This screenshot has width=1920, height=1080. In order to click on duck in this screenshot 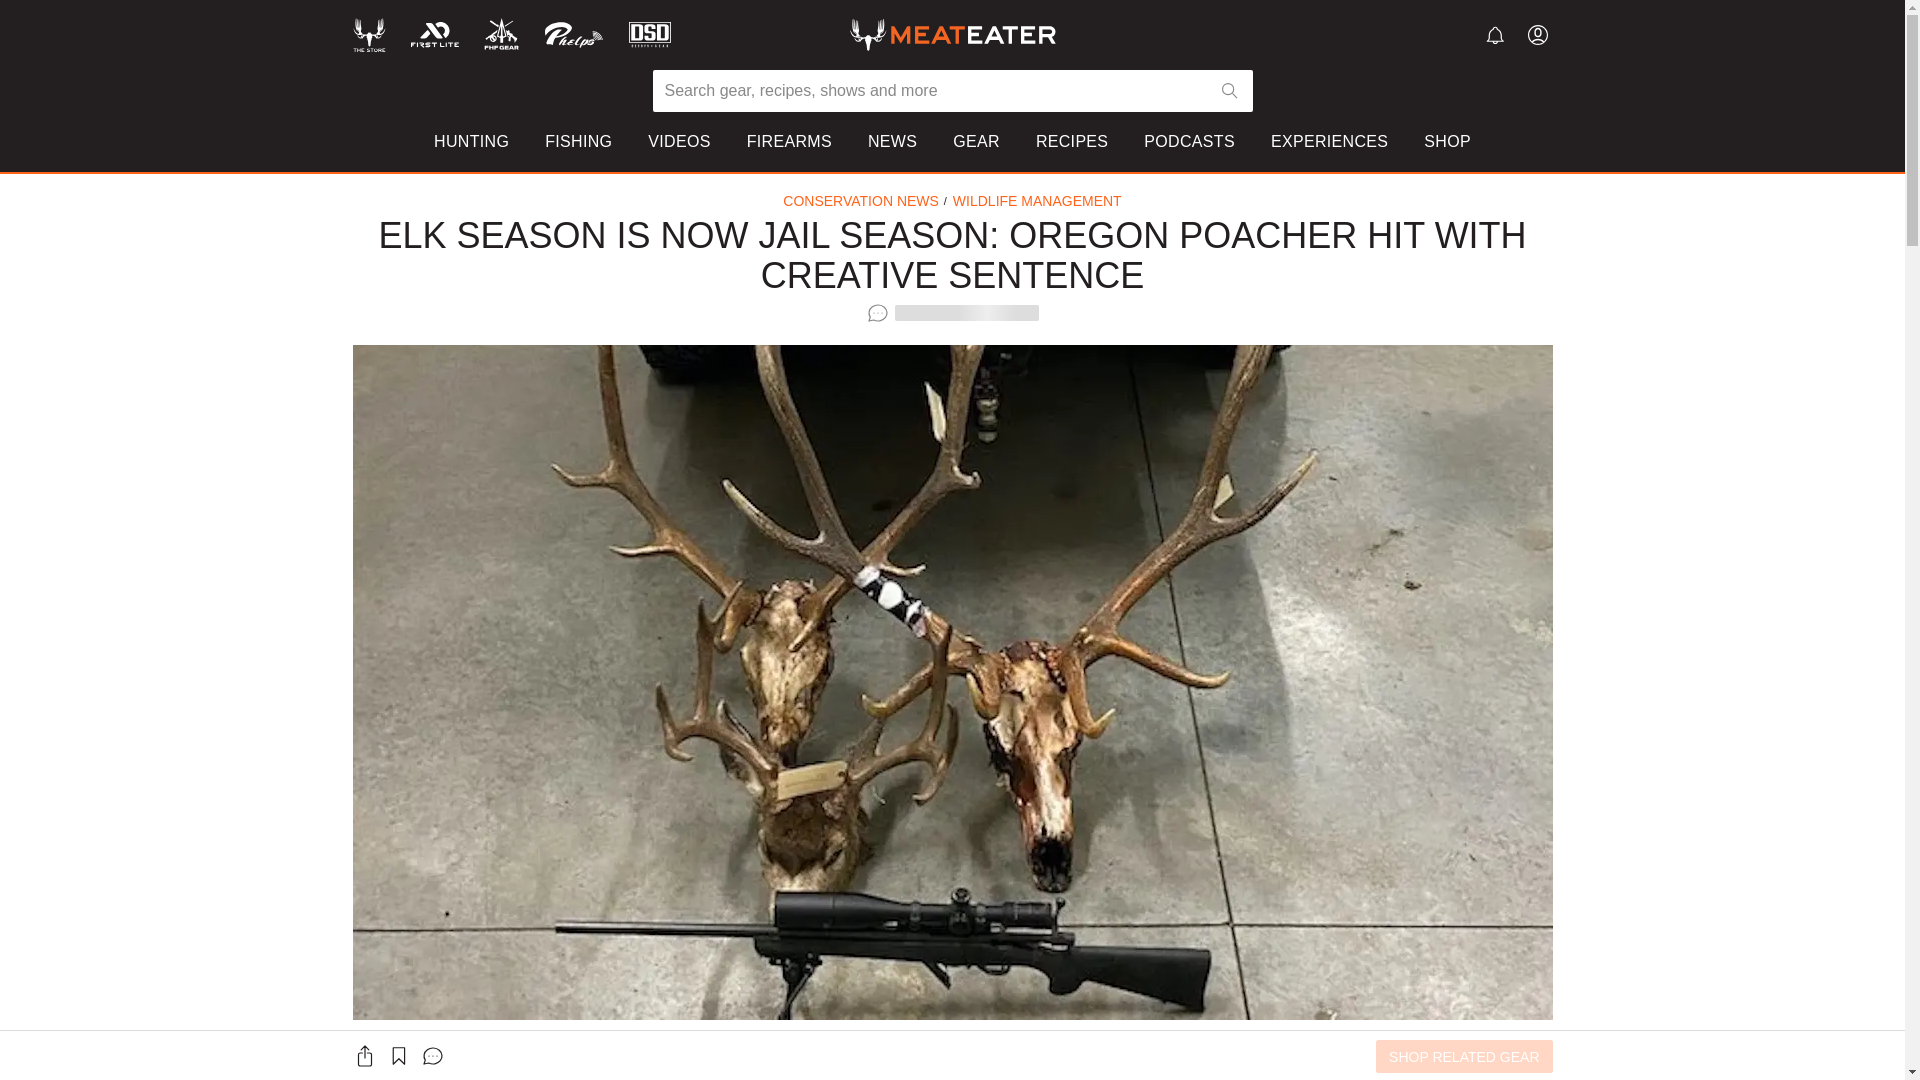, I will do `click(1372, 234)`.